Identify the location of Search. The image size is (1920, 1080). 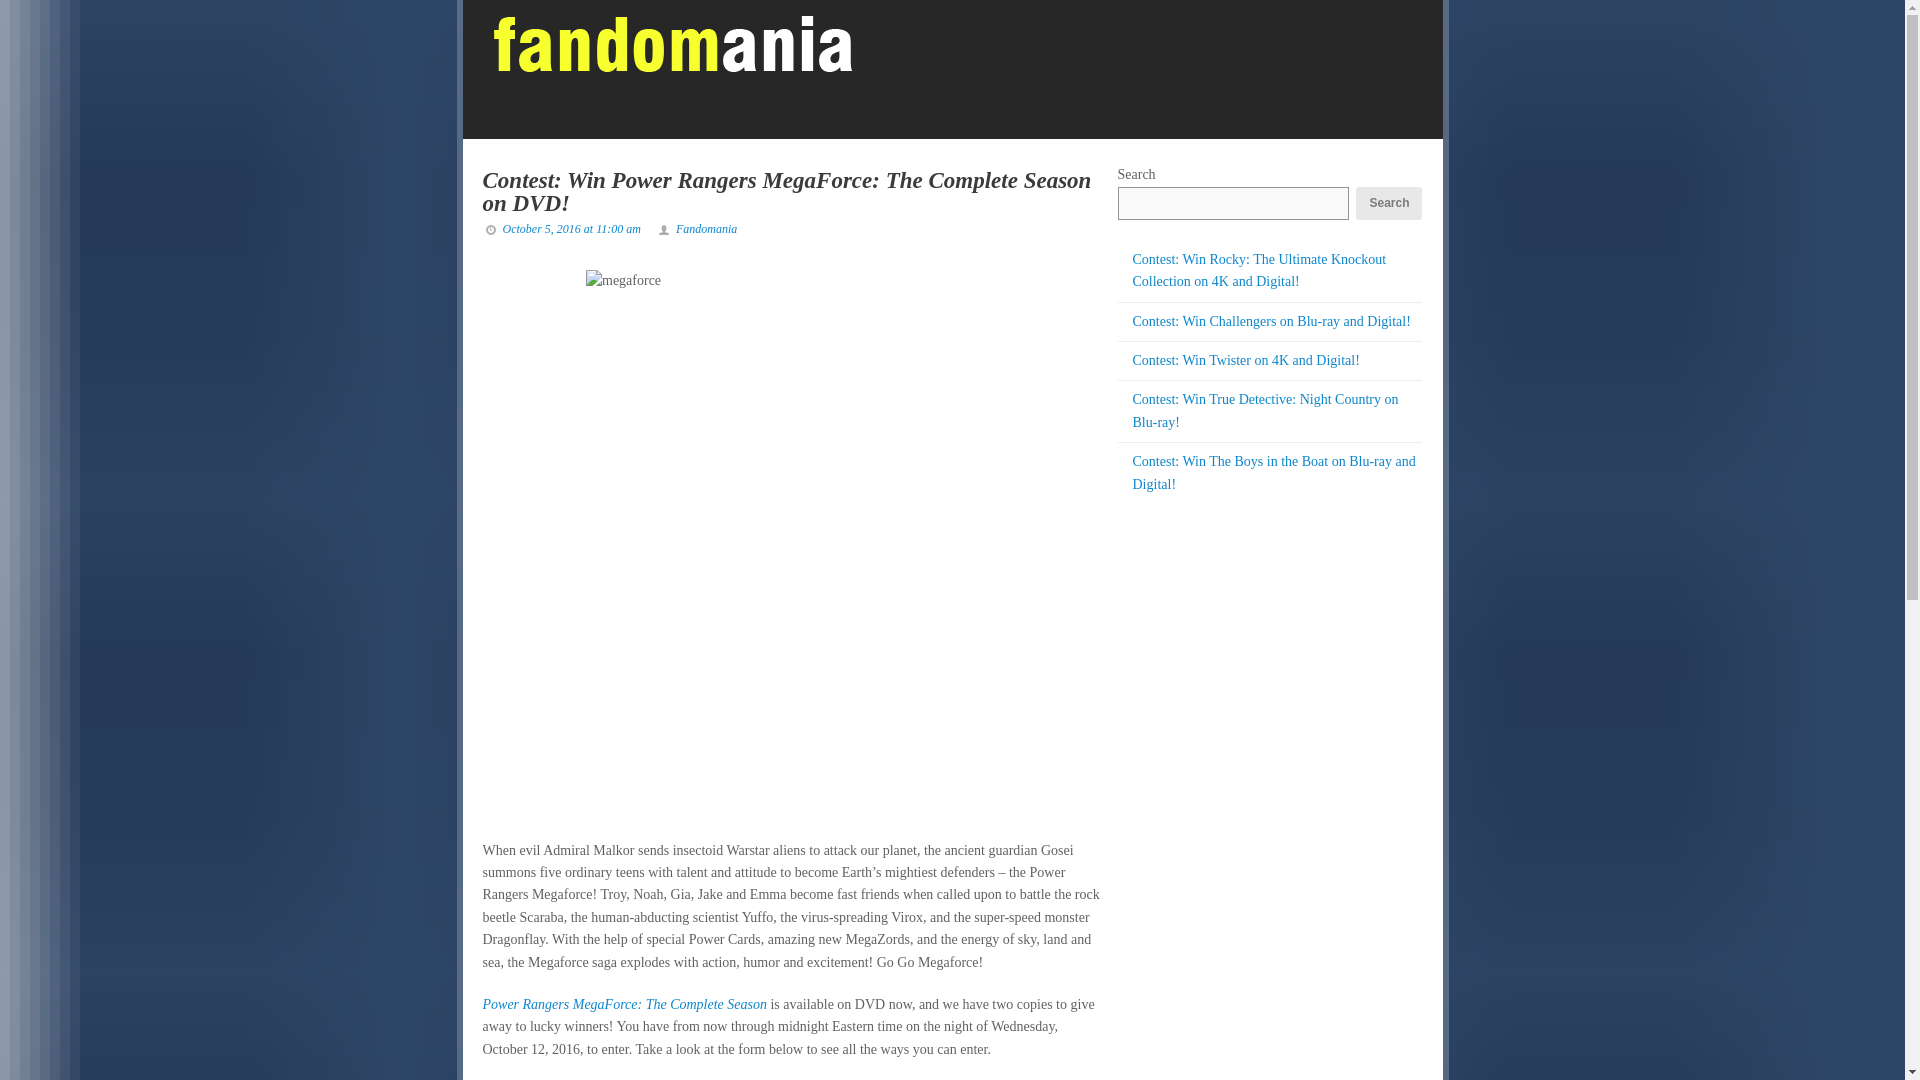
(1388, 203).